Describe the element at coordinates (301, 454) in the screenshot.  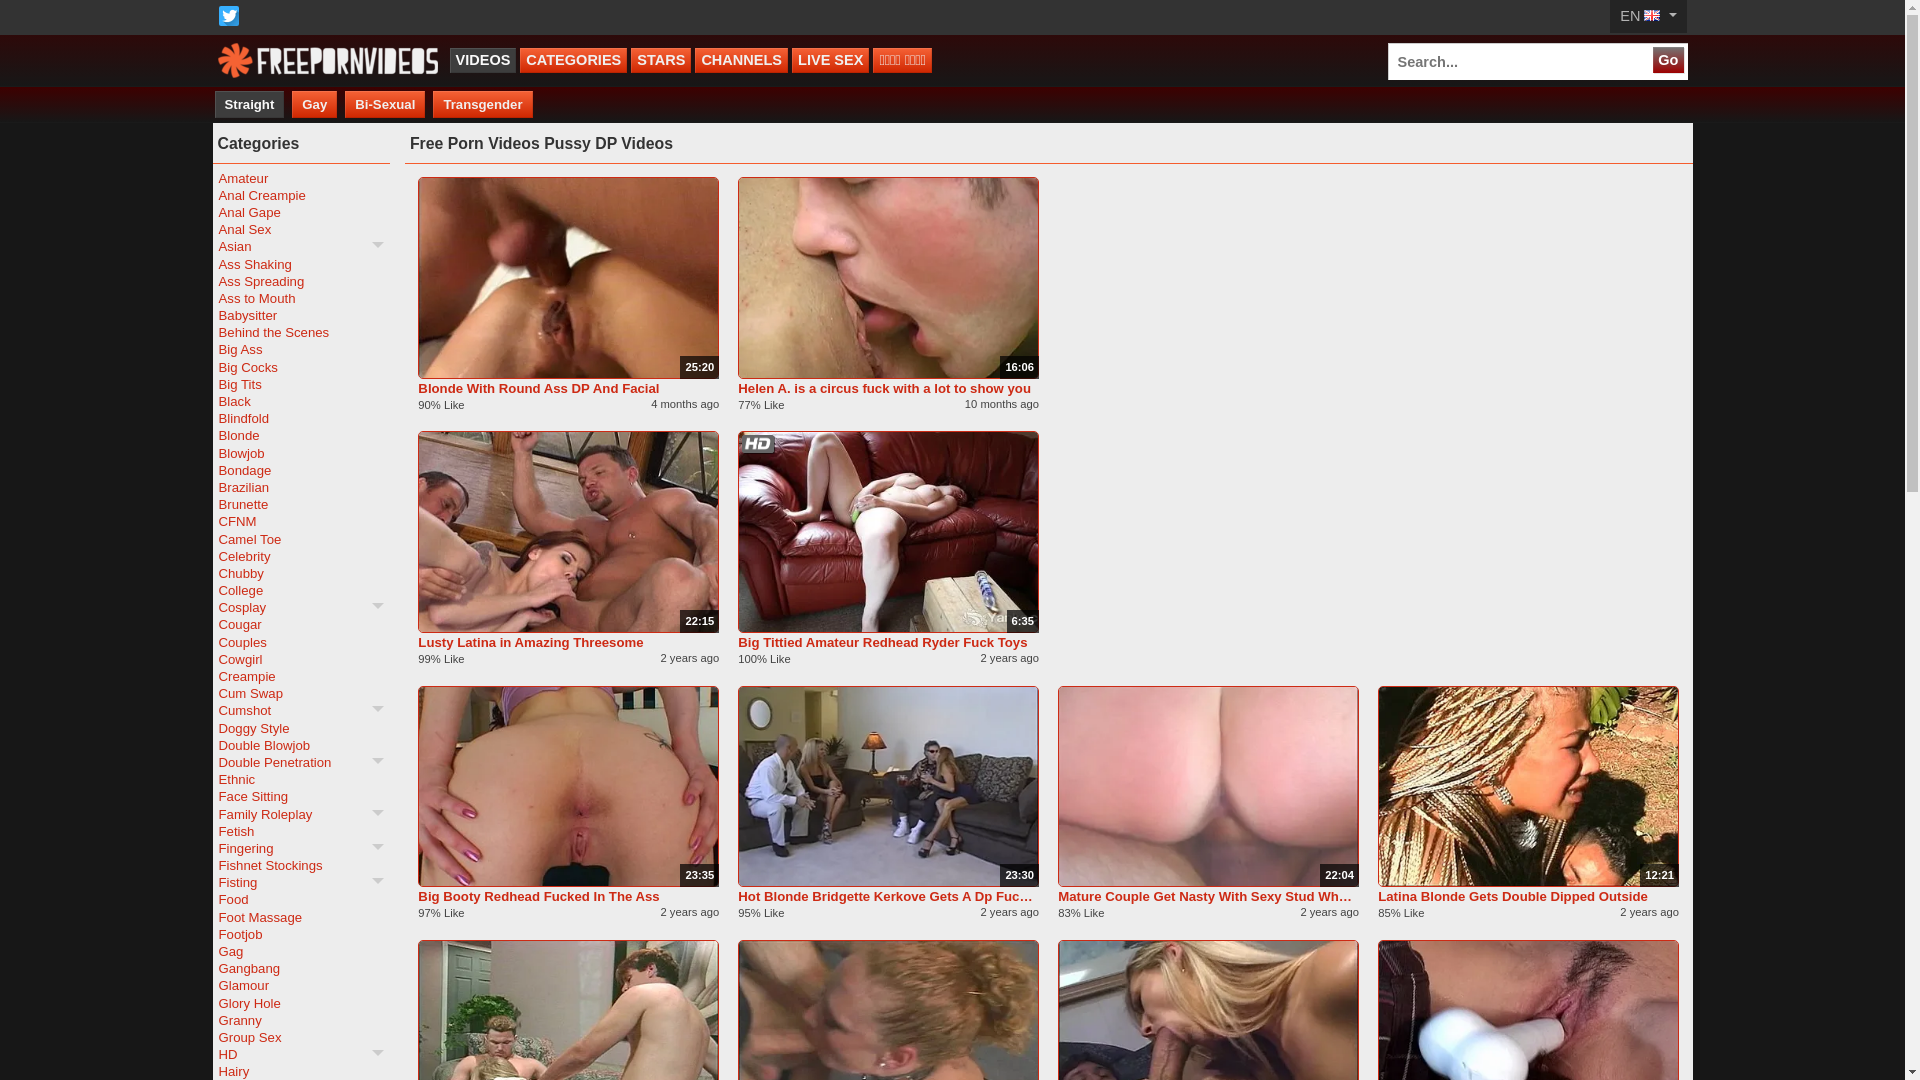
I see `Blowjob` at that location.